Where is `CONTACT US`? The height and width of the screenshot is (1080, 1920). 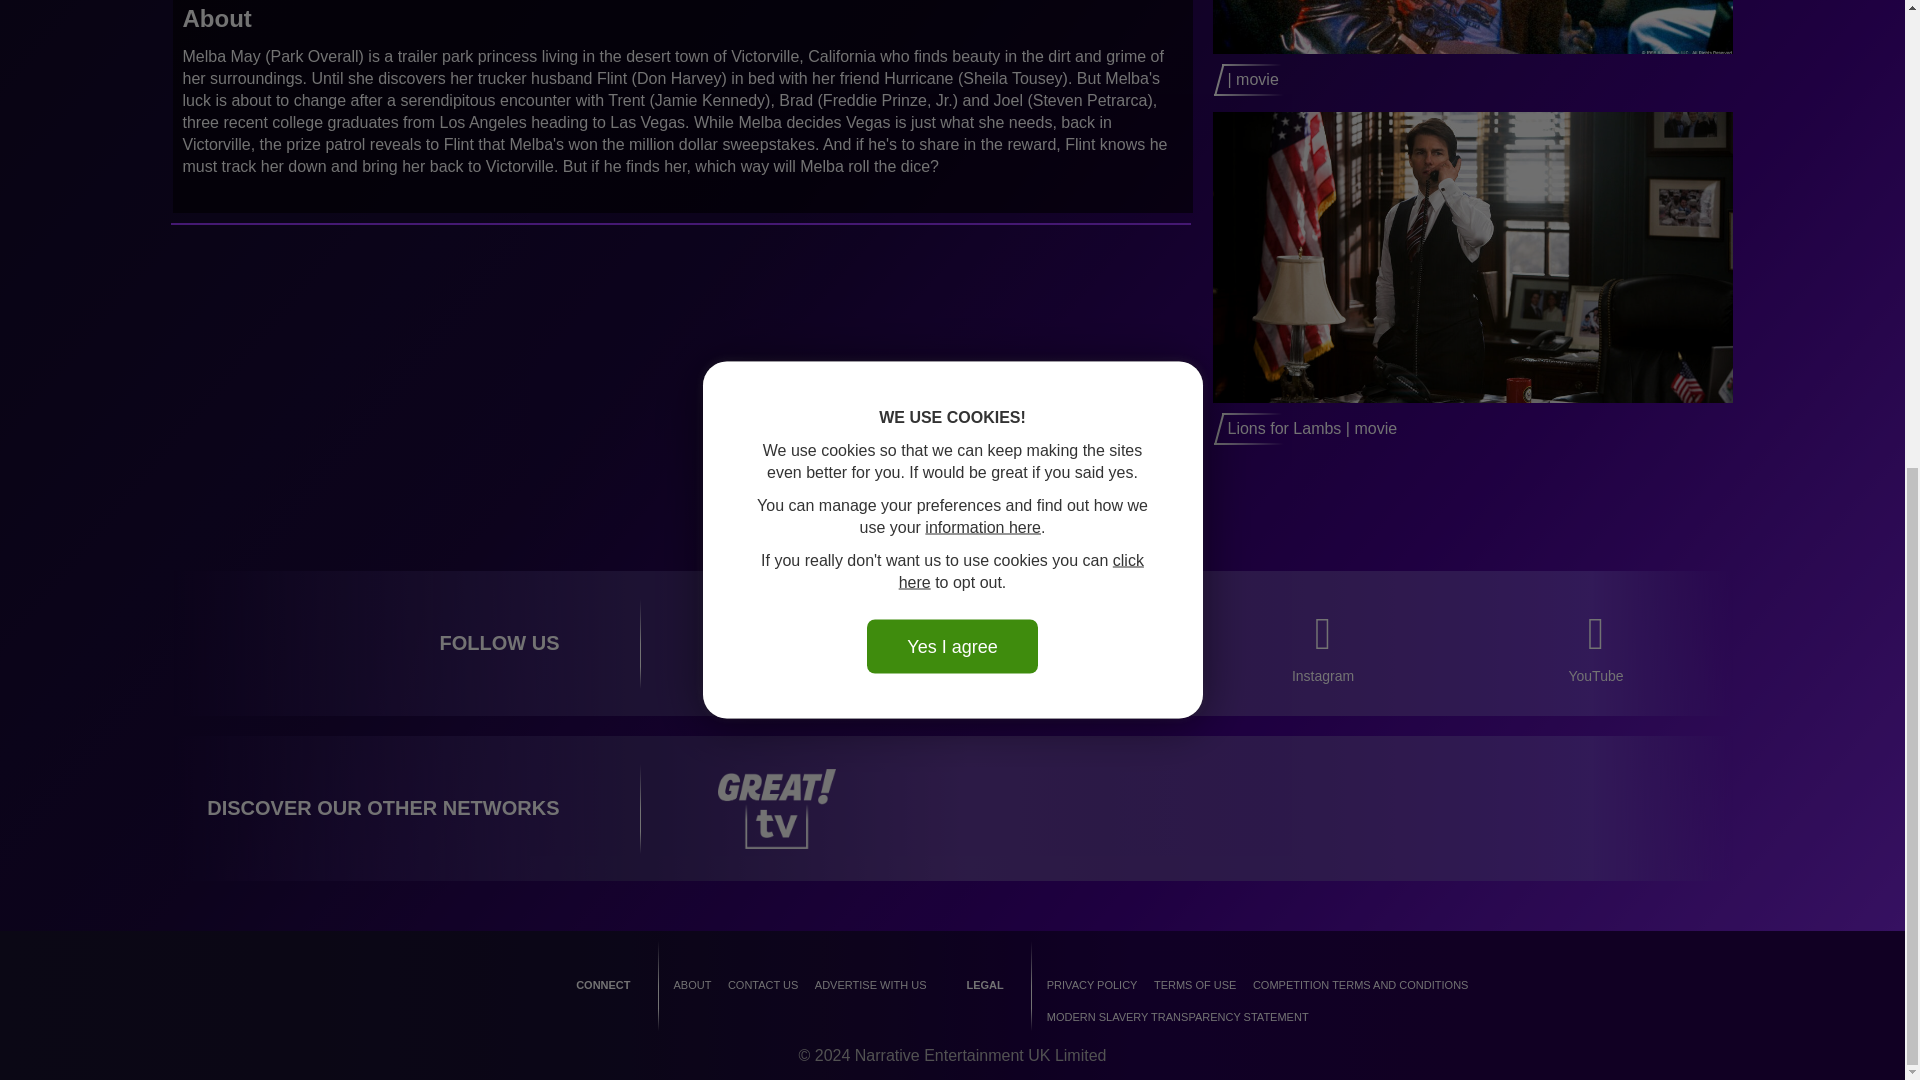
CONTACT US is located at coordinates (762, 984).